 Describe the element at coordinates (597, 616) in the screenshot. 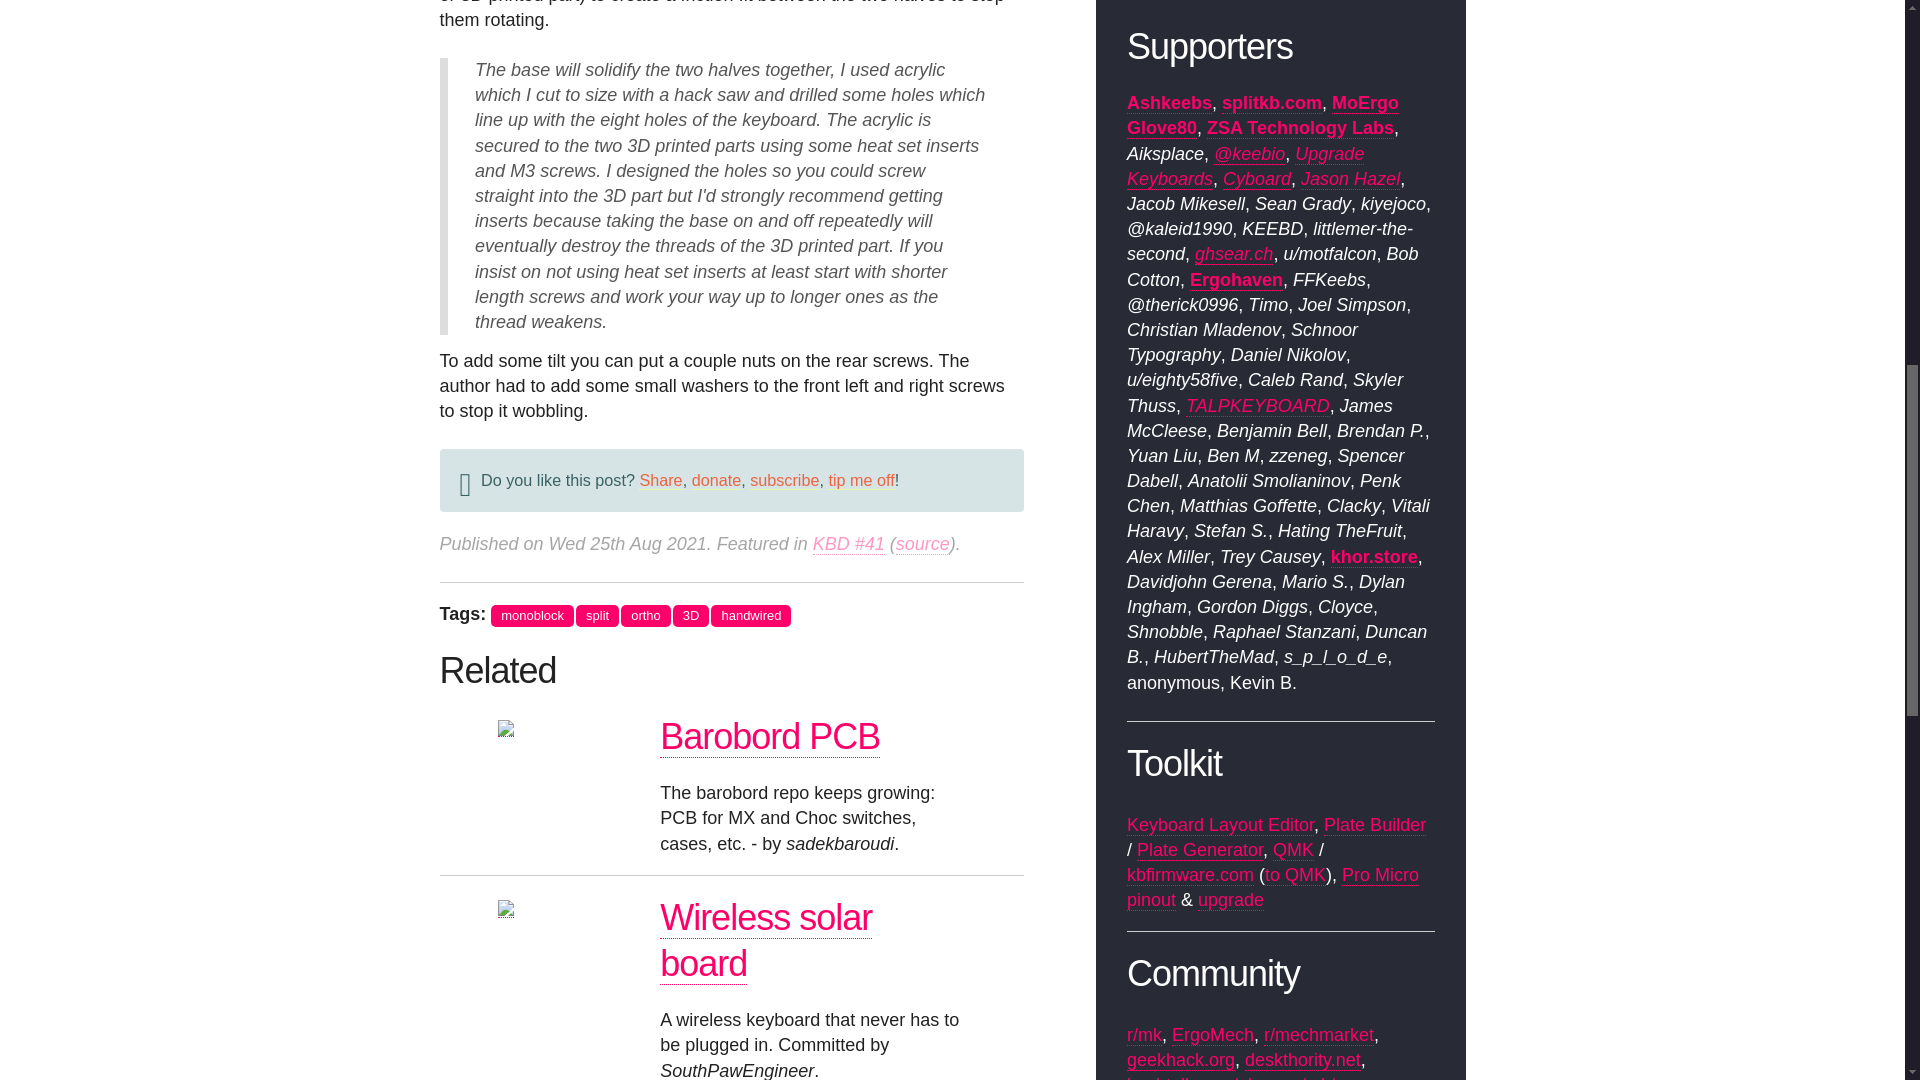

I see `split` at that location.